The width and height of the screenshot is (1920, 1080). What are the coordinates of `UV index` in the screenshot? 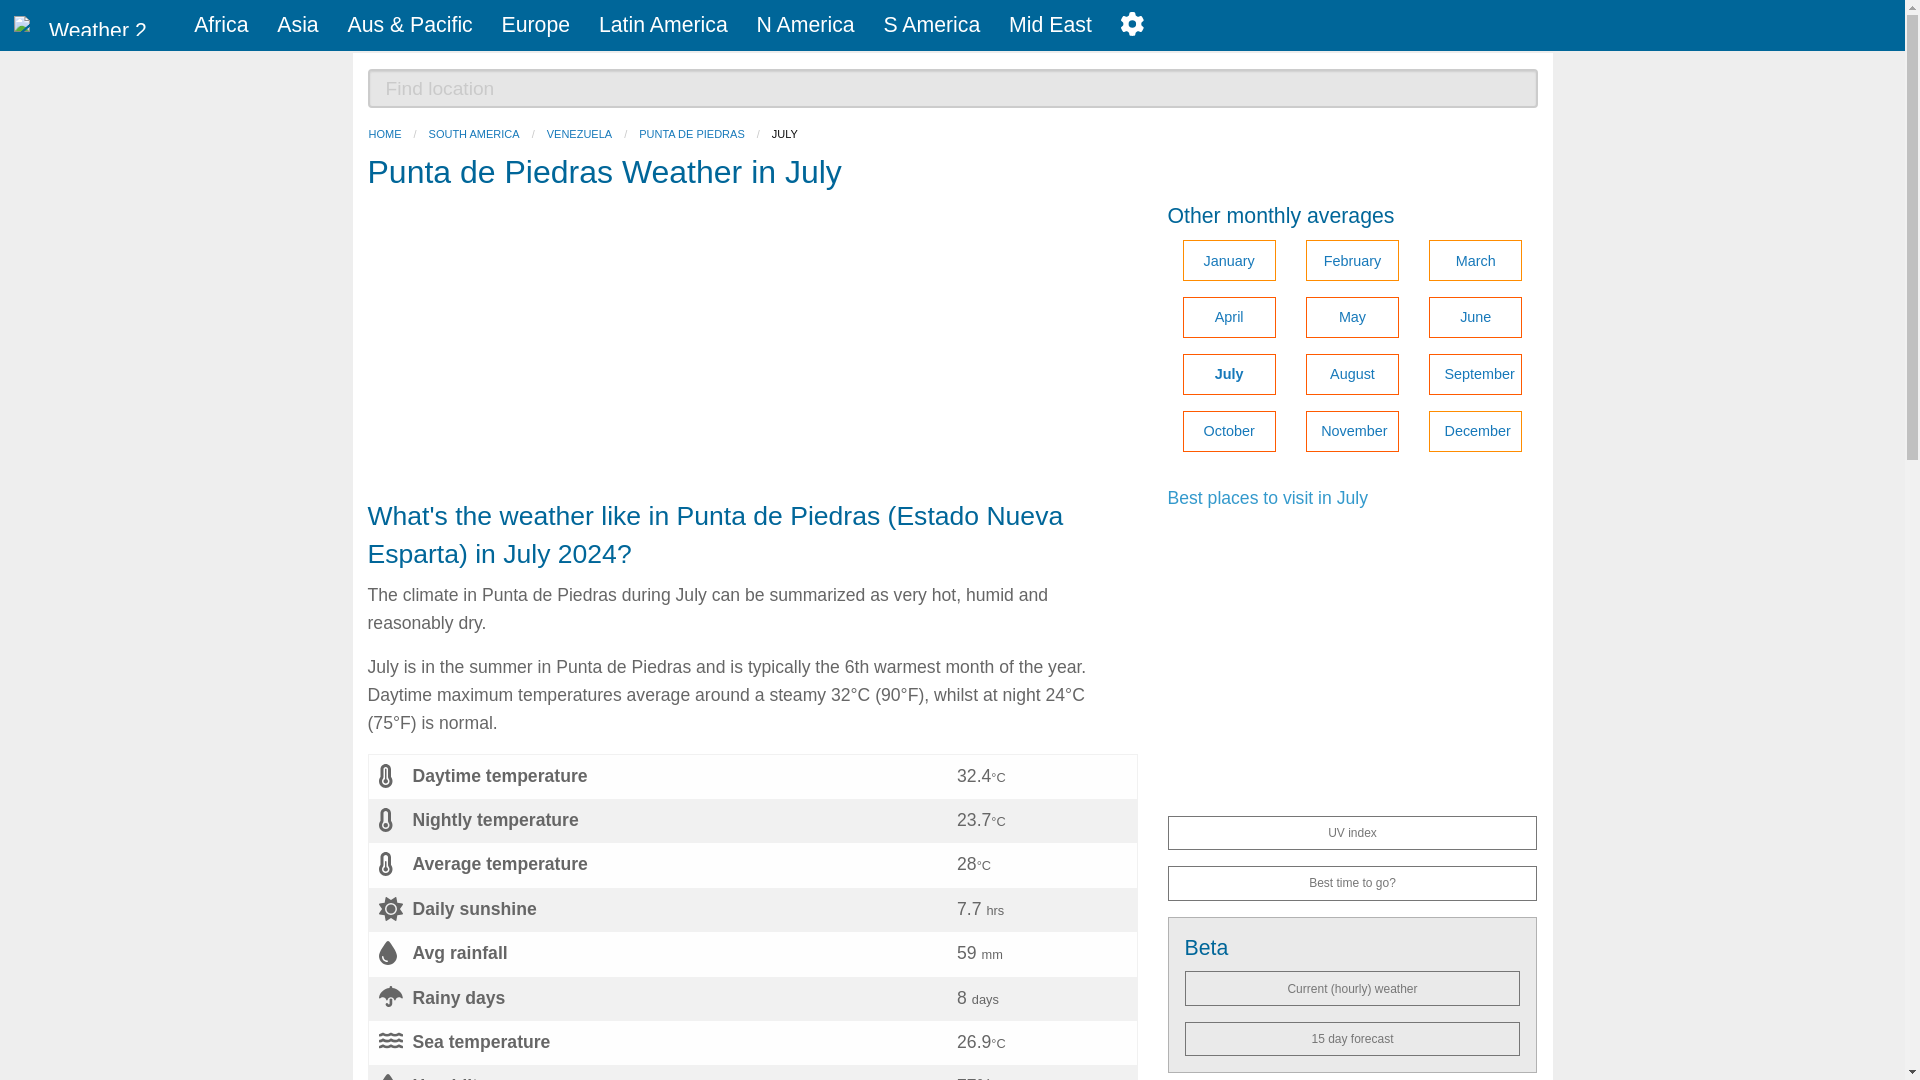 It's located at (1352, 832).